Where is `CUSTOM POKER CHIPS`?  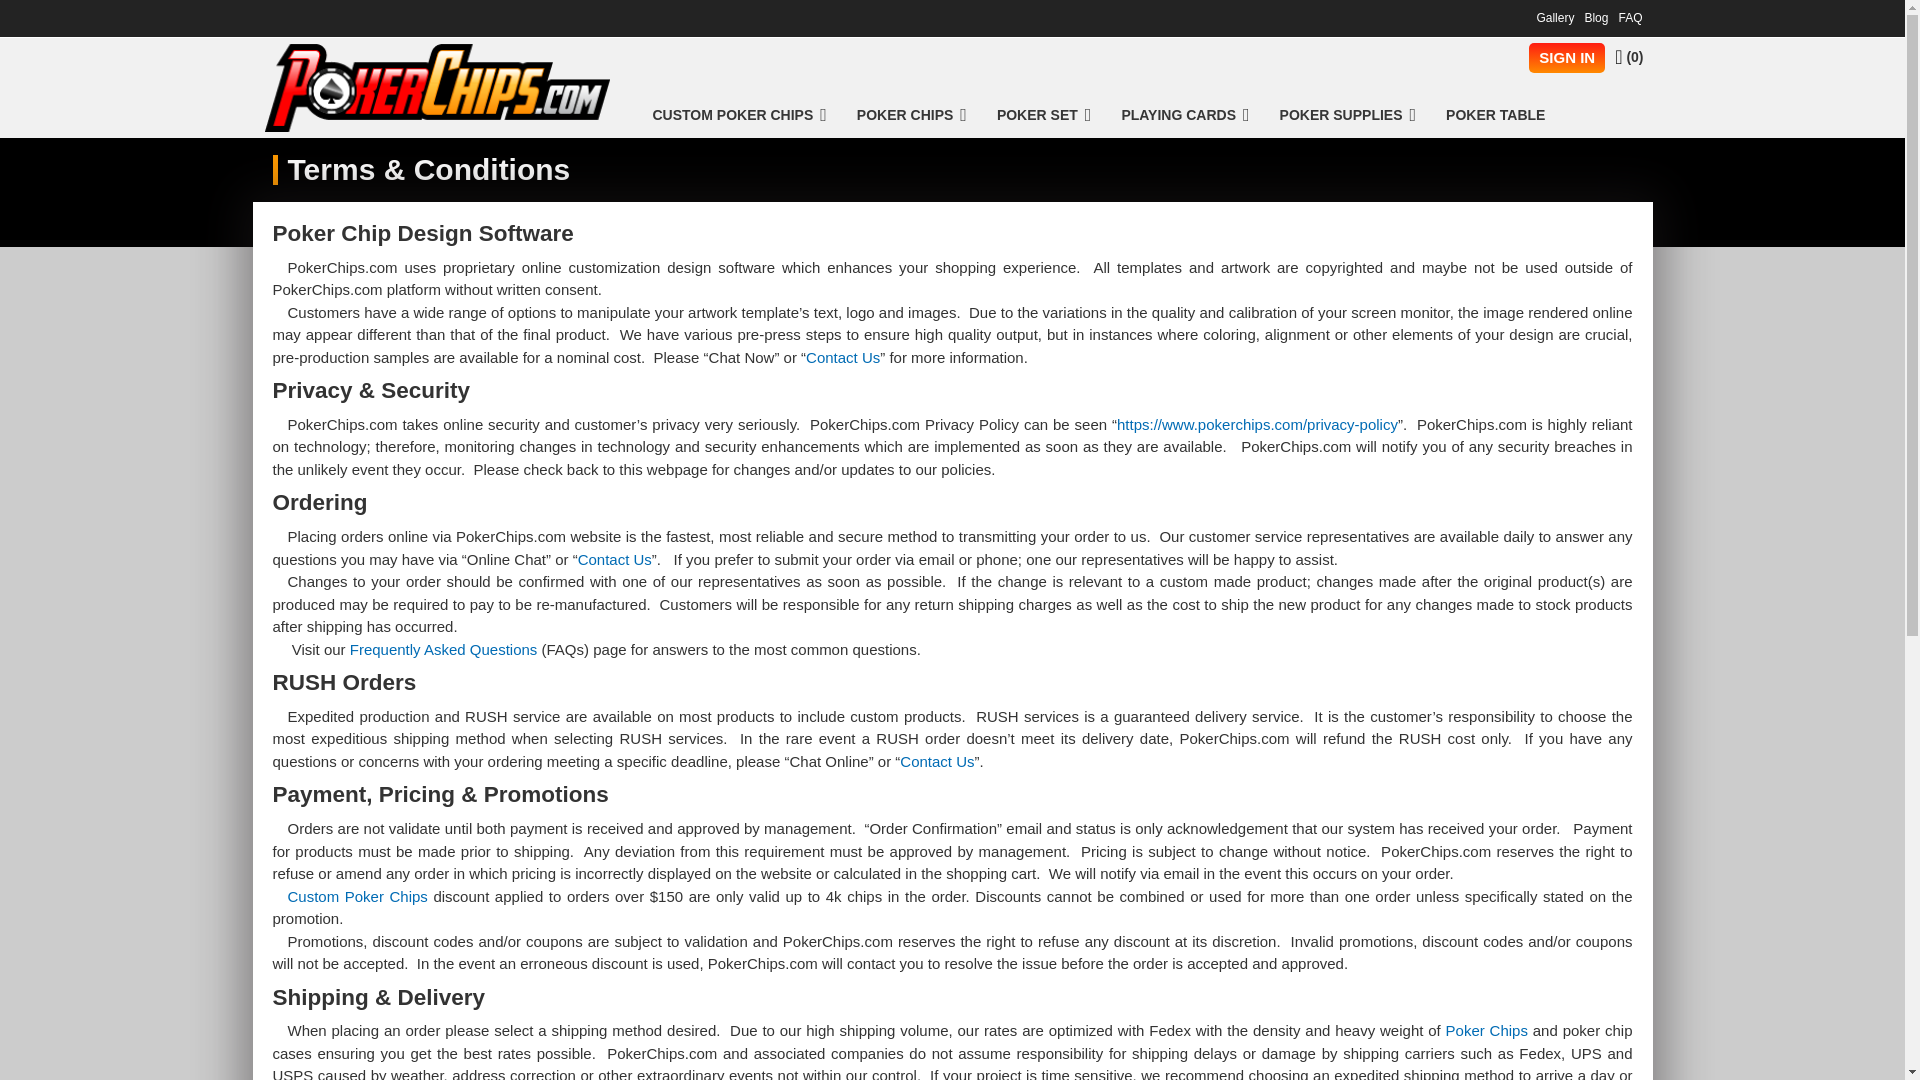 CUSTOM POKER CHIPS is located at coordinates (738, 115).